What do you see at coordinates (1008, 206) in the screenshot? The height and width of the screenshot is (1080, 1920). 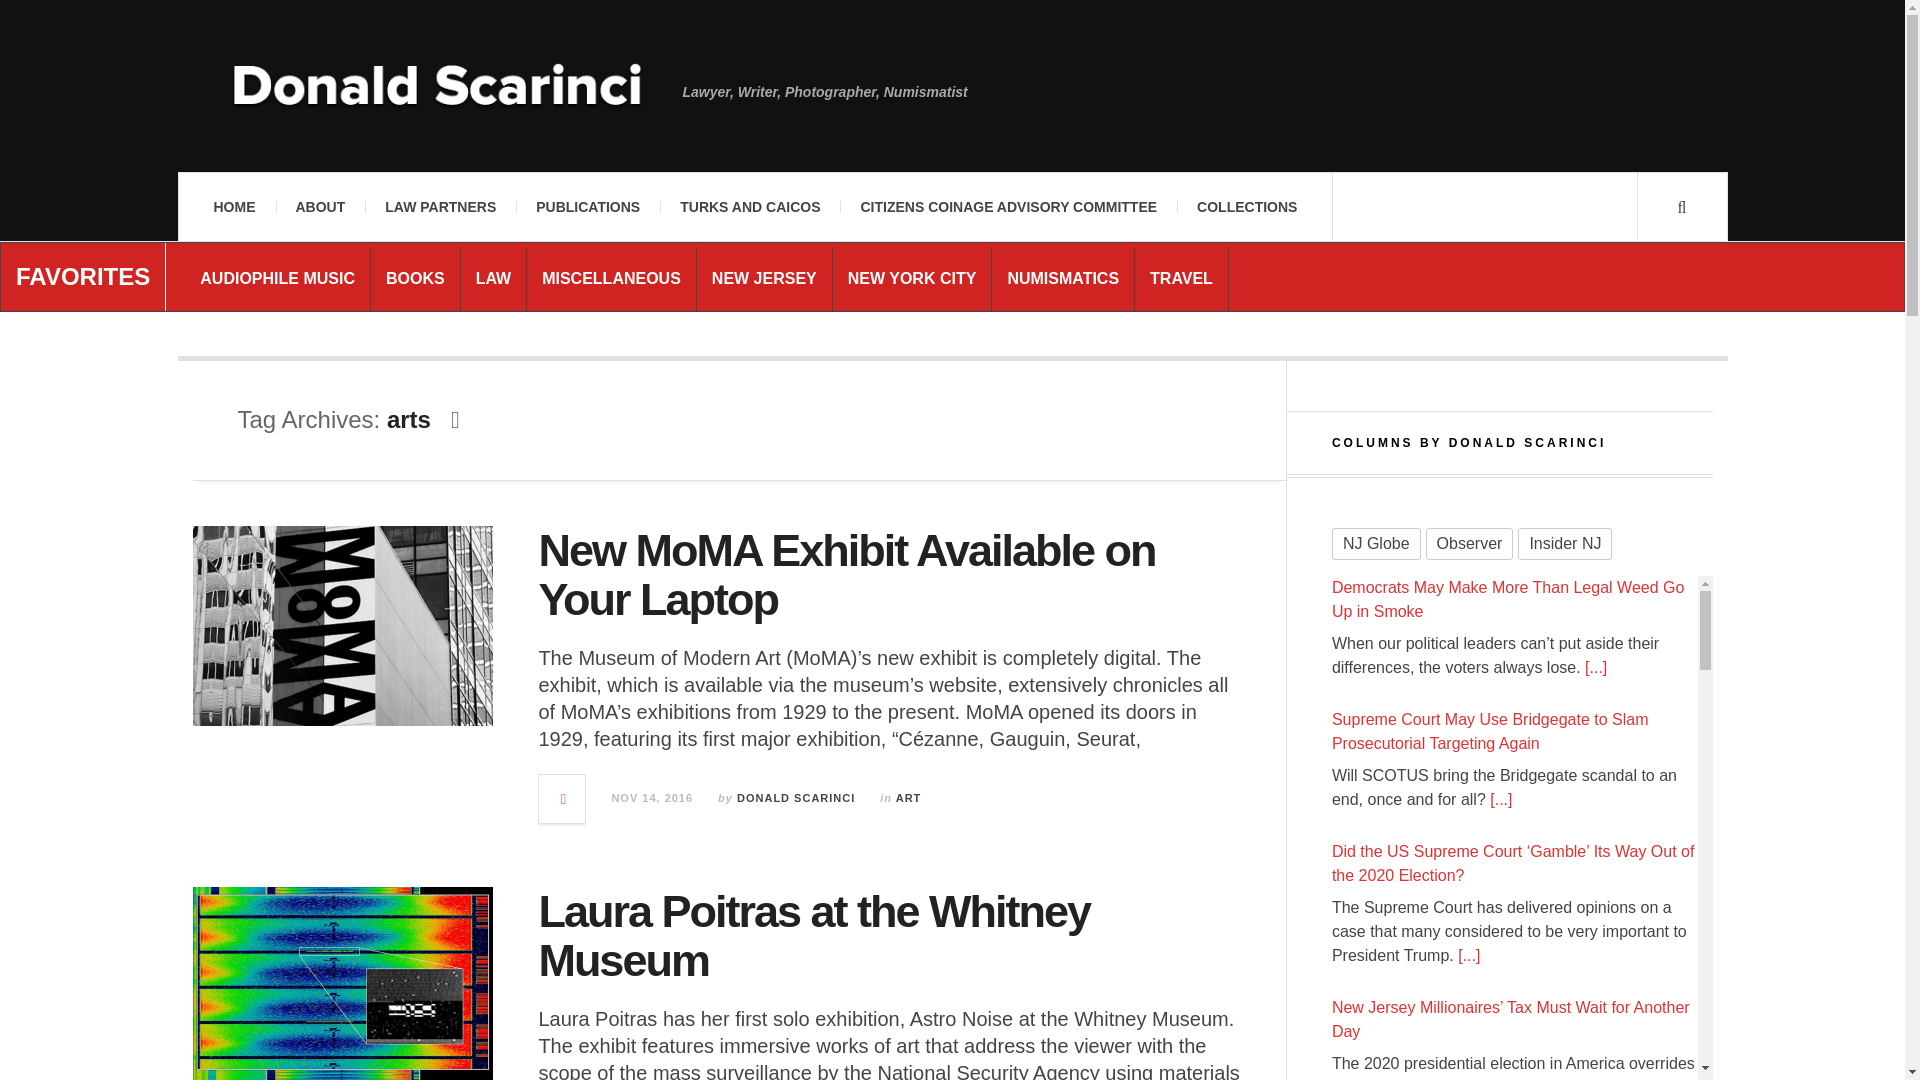 I see `CITIZENS COINAGE ADVISORY COMMITTEE` at bounding box center [1008, 206].